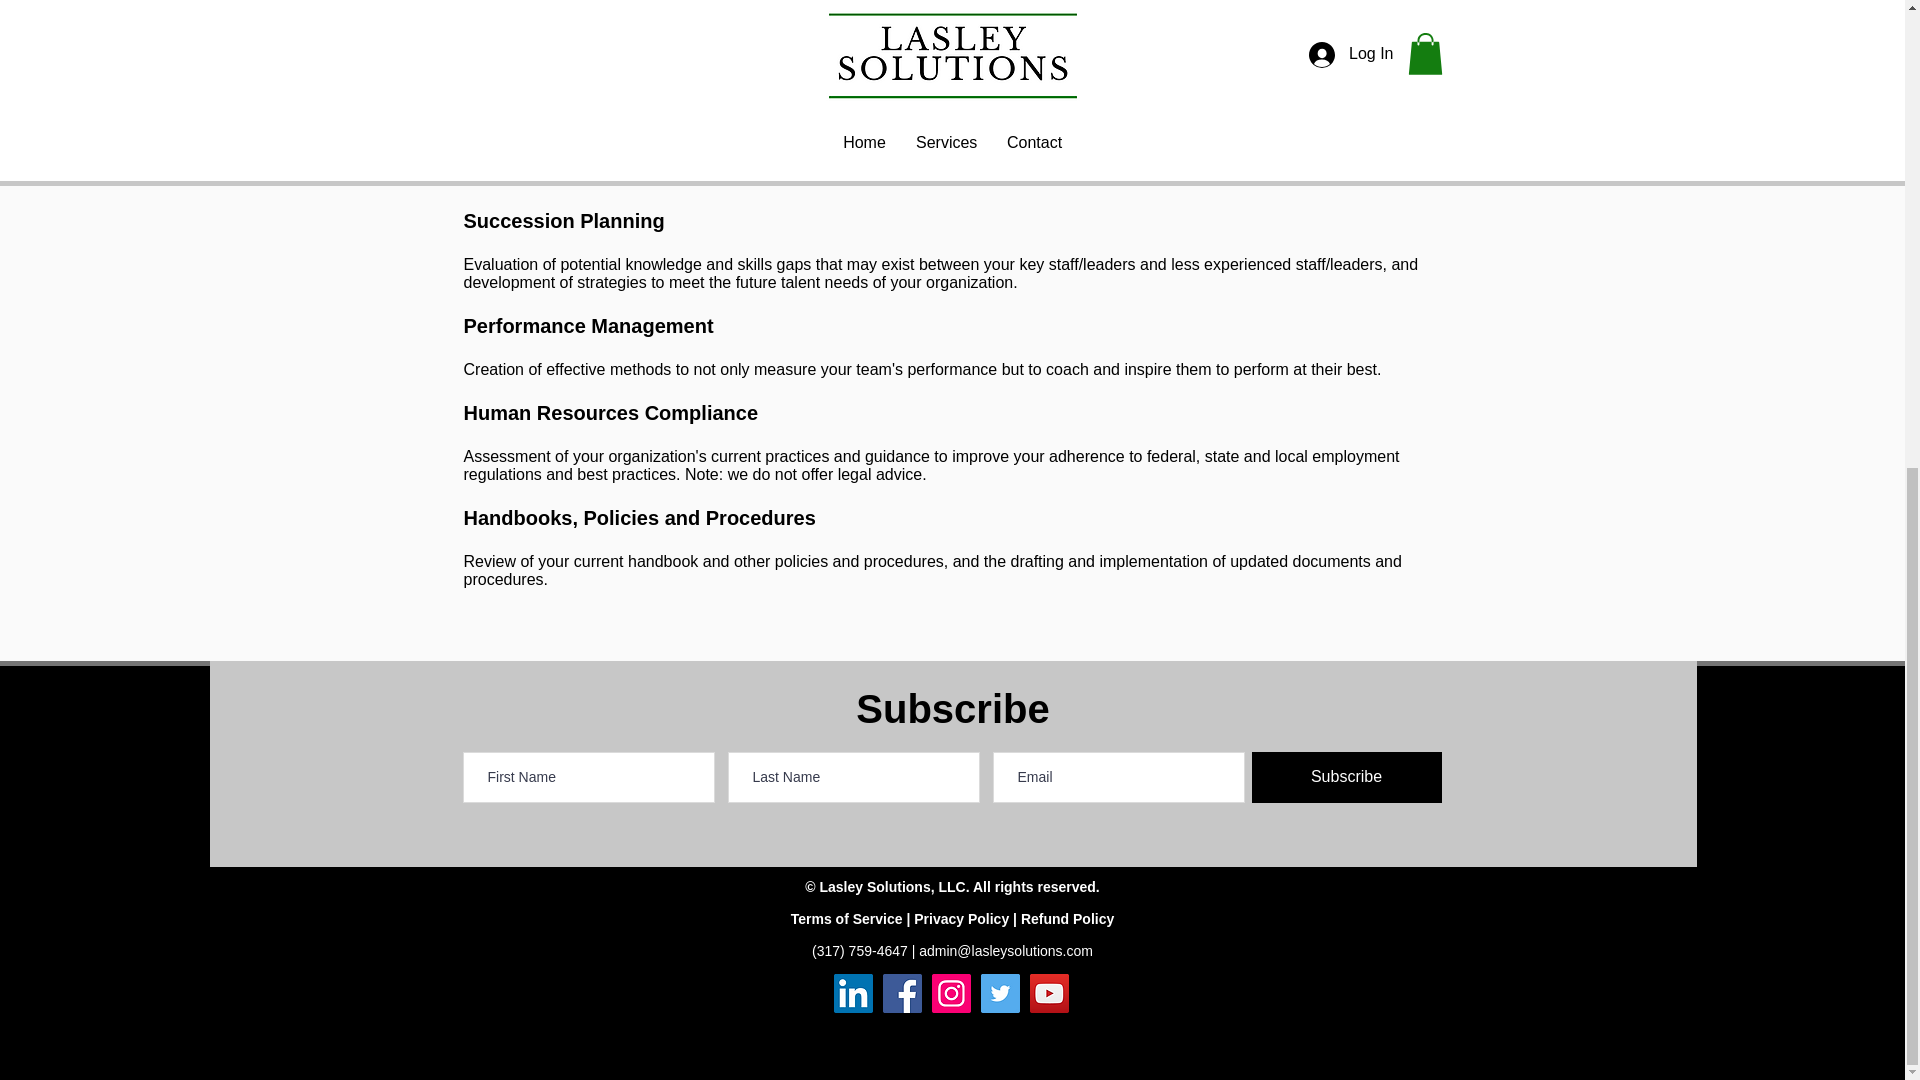 Image resolution: width=1920 pixels, height=1080 pixels. What do you see at coordinates (846, 918) in the screenshot?
I see `Terms of Service` at bounding box center [846, 918].